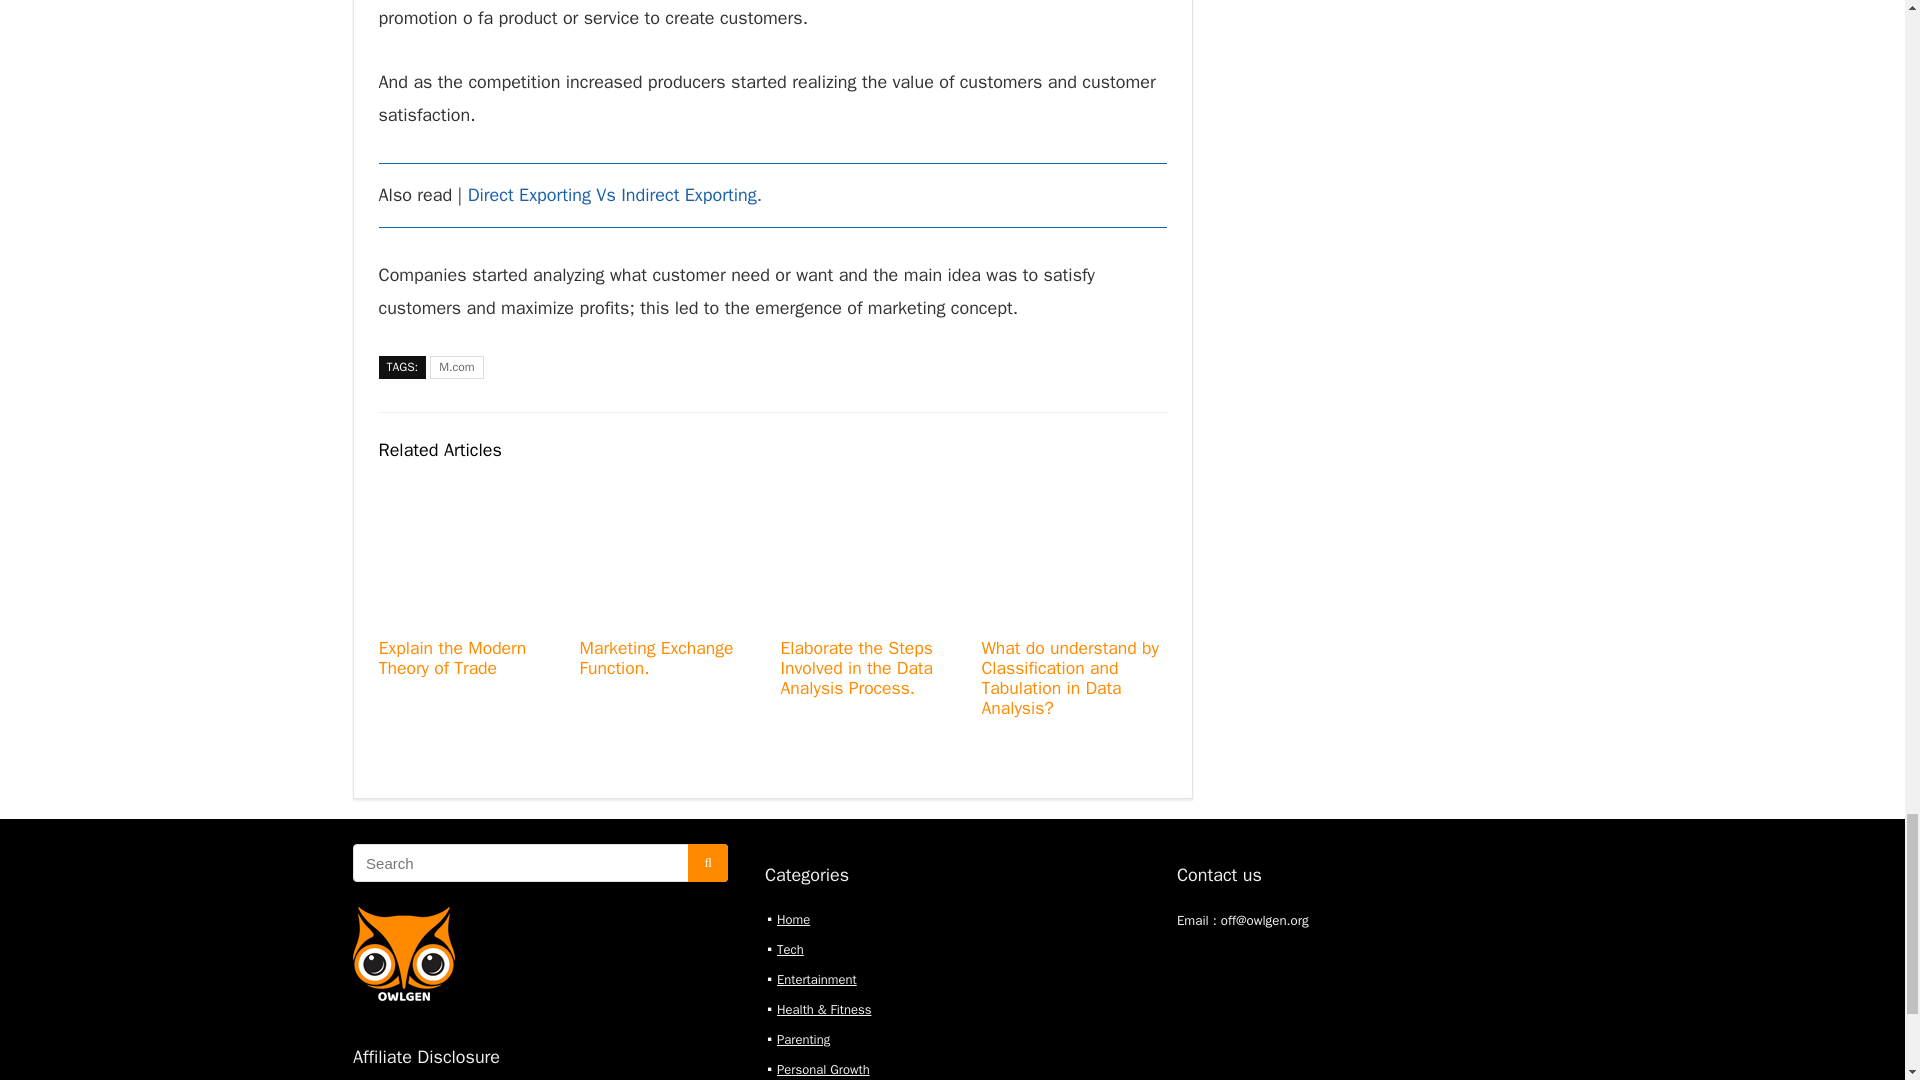 This screenshot has height=1080, width=1920. I want to click on Explain the Modern Theory of Trade, so click(452, 658).